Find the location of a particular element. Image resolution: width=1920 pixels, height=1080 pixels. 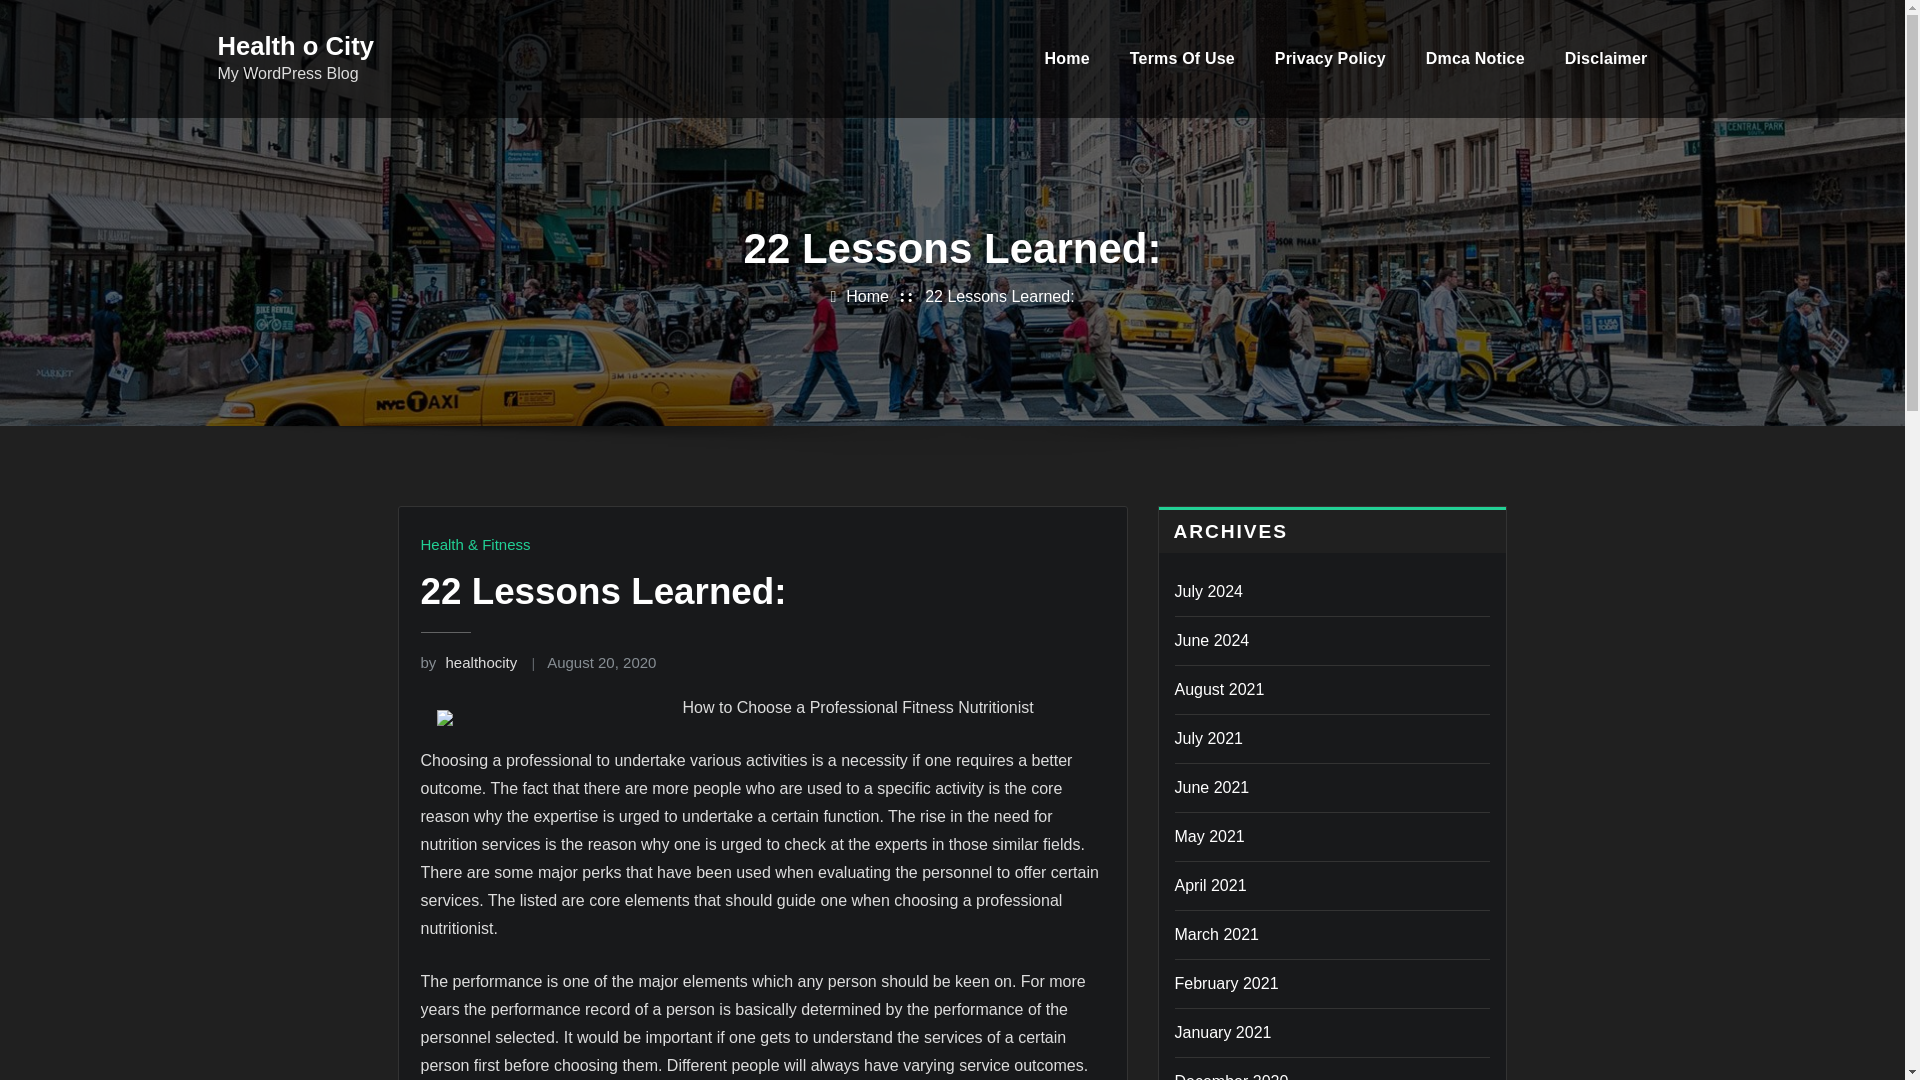

January 2021 is located at coordinates (1222, 1032).